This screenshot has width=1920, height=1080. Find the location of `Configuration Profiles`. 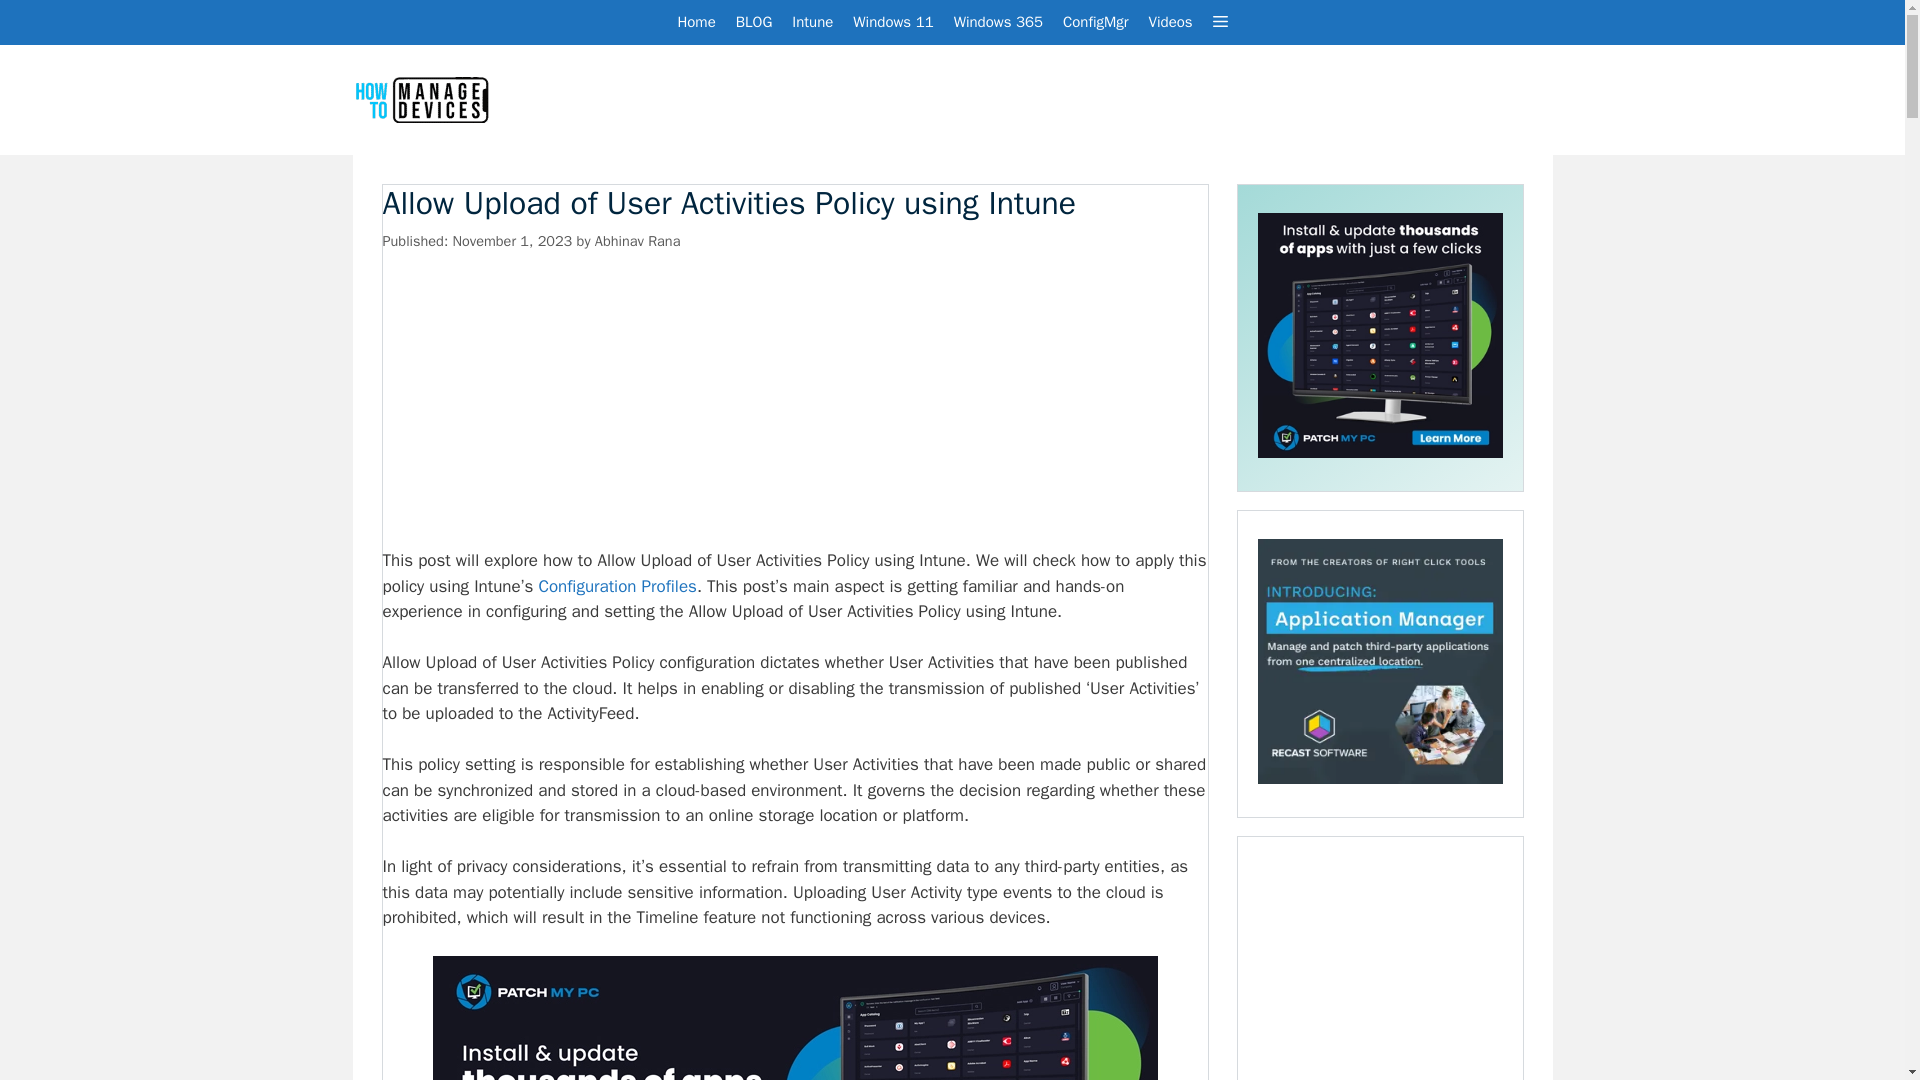

Configuration Profiles is located at coordinates (616, 586).